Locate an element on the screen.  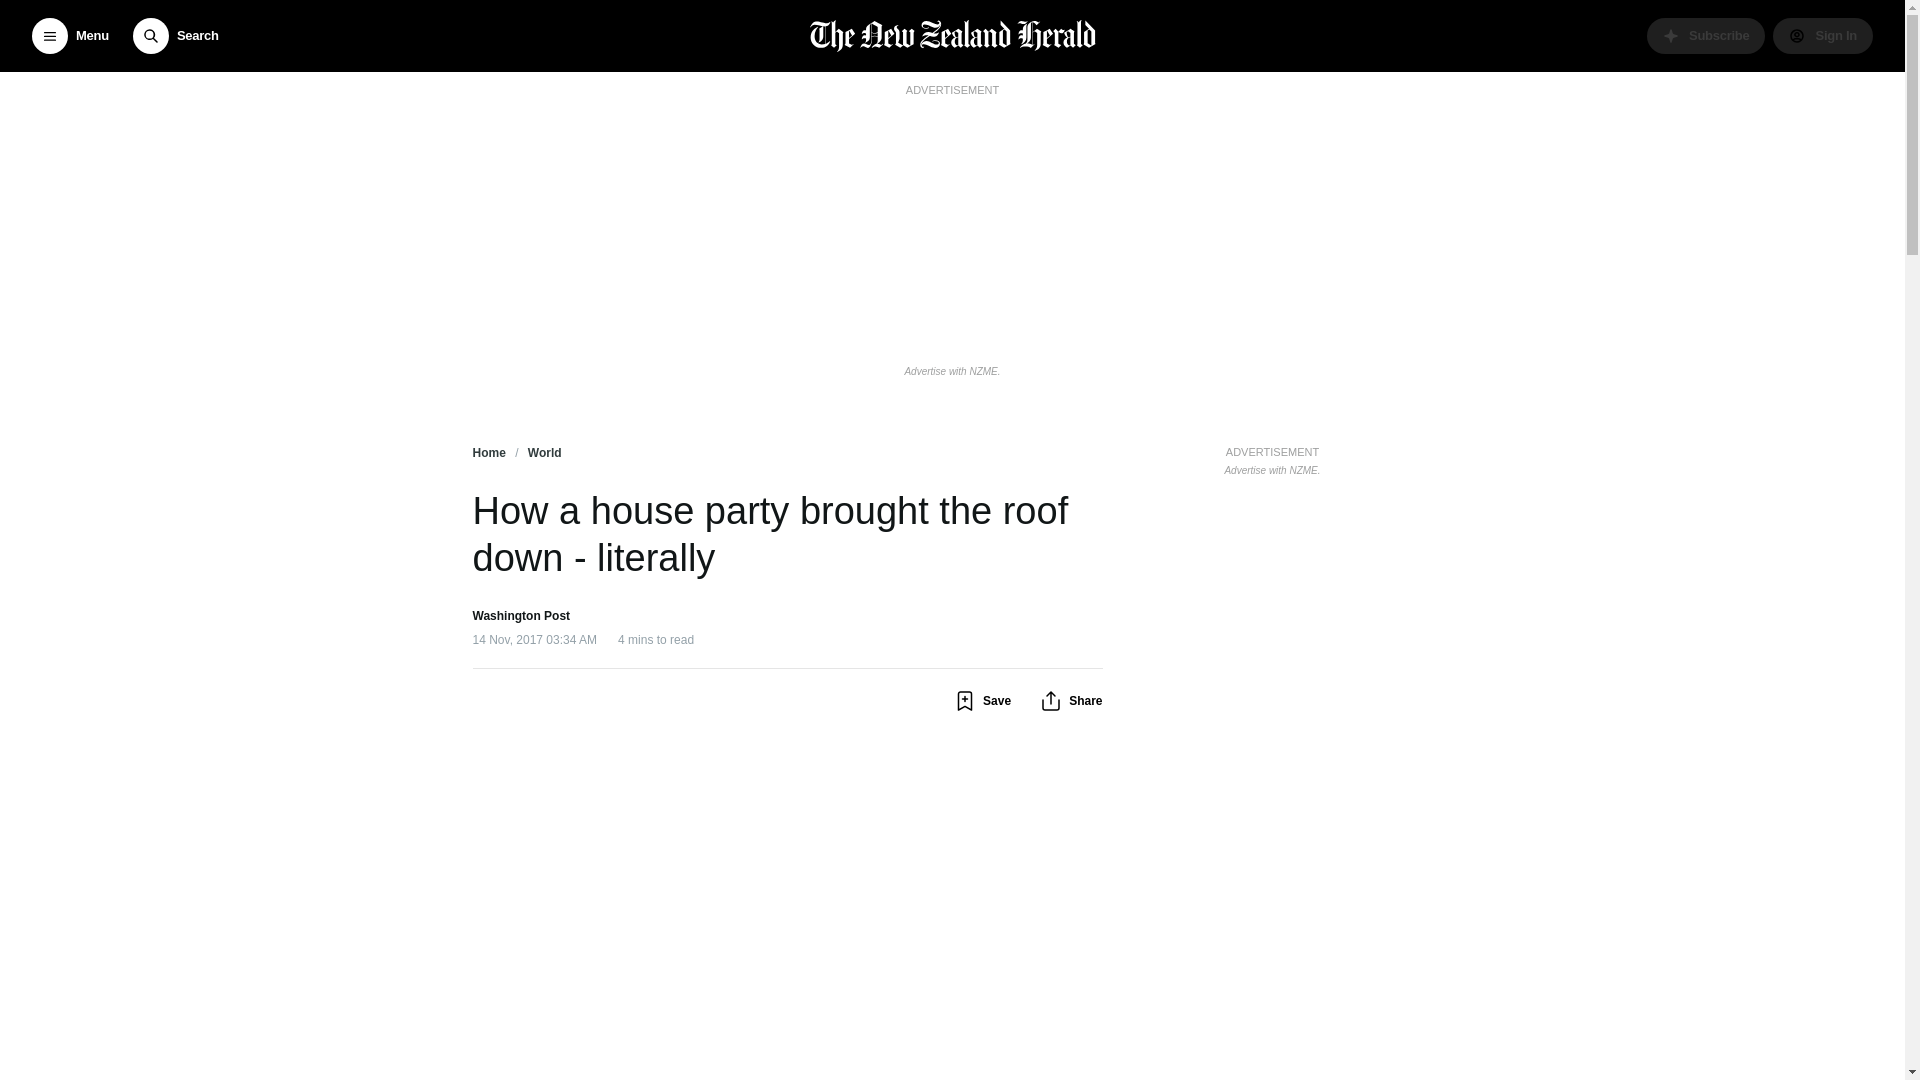
Subscribe is located at coordinates (1706, 36).